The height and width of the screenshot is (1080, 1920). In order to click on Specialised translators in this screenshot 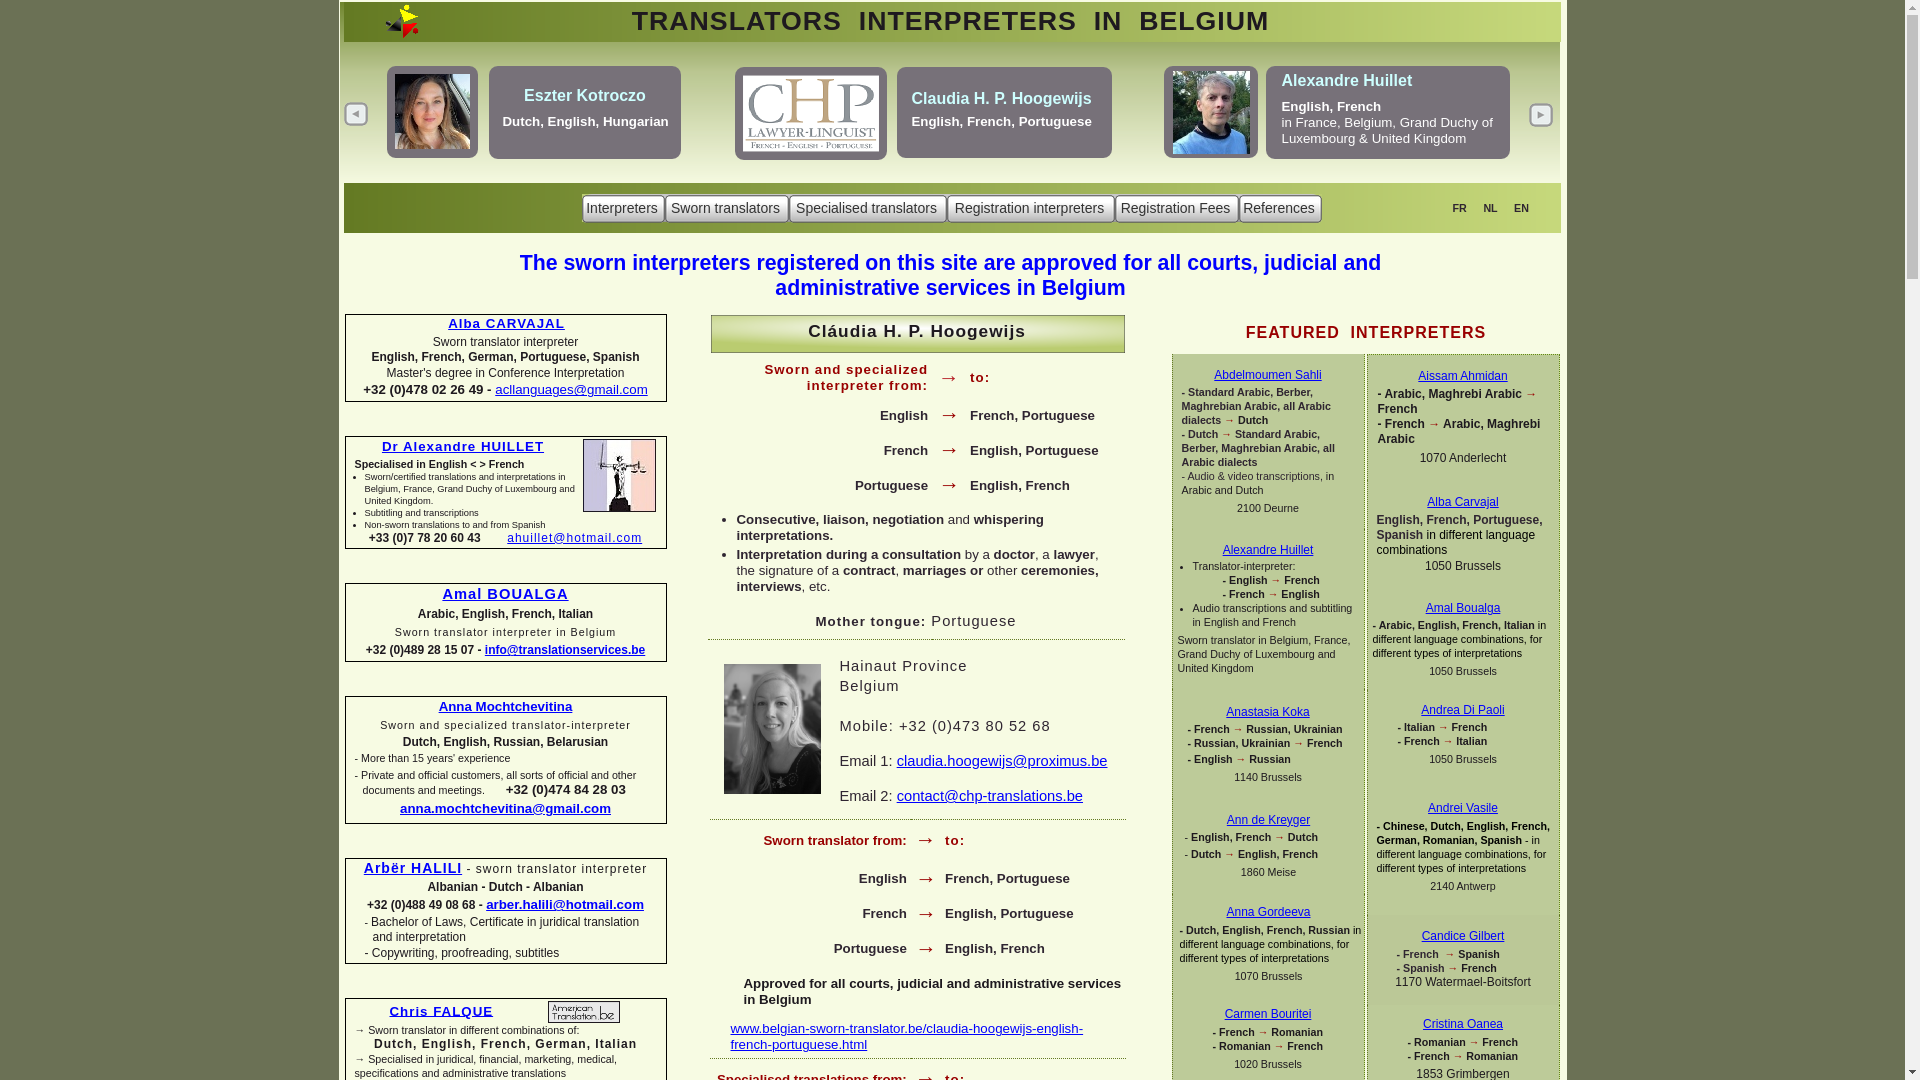, I will do `click(867, 209)`.